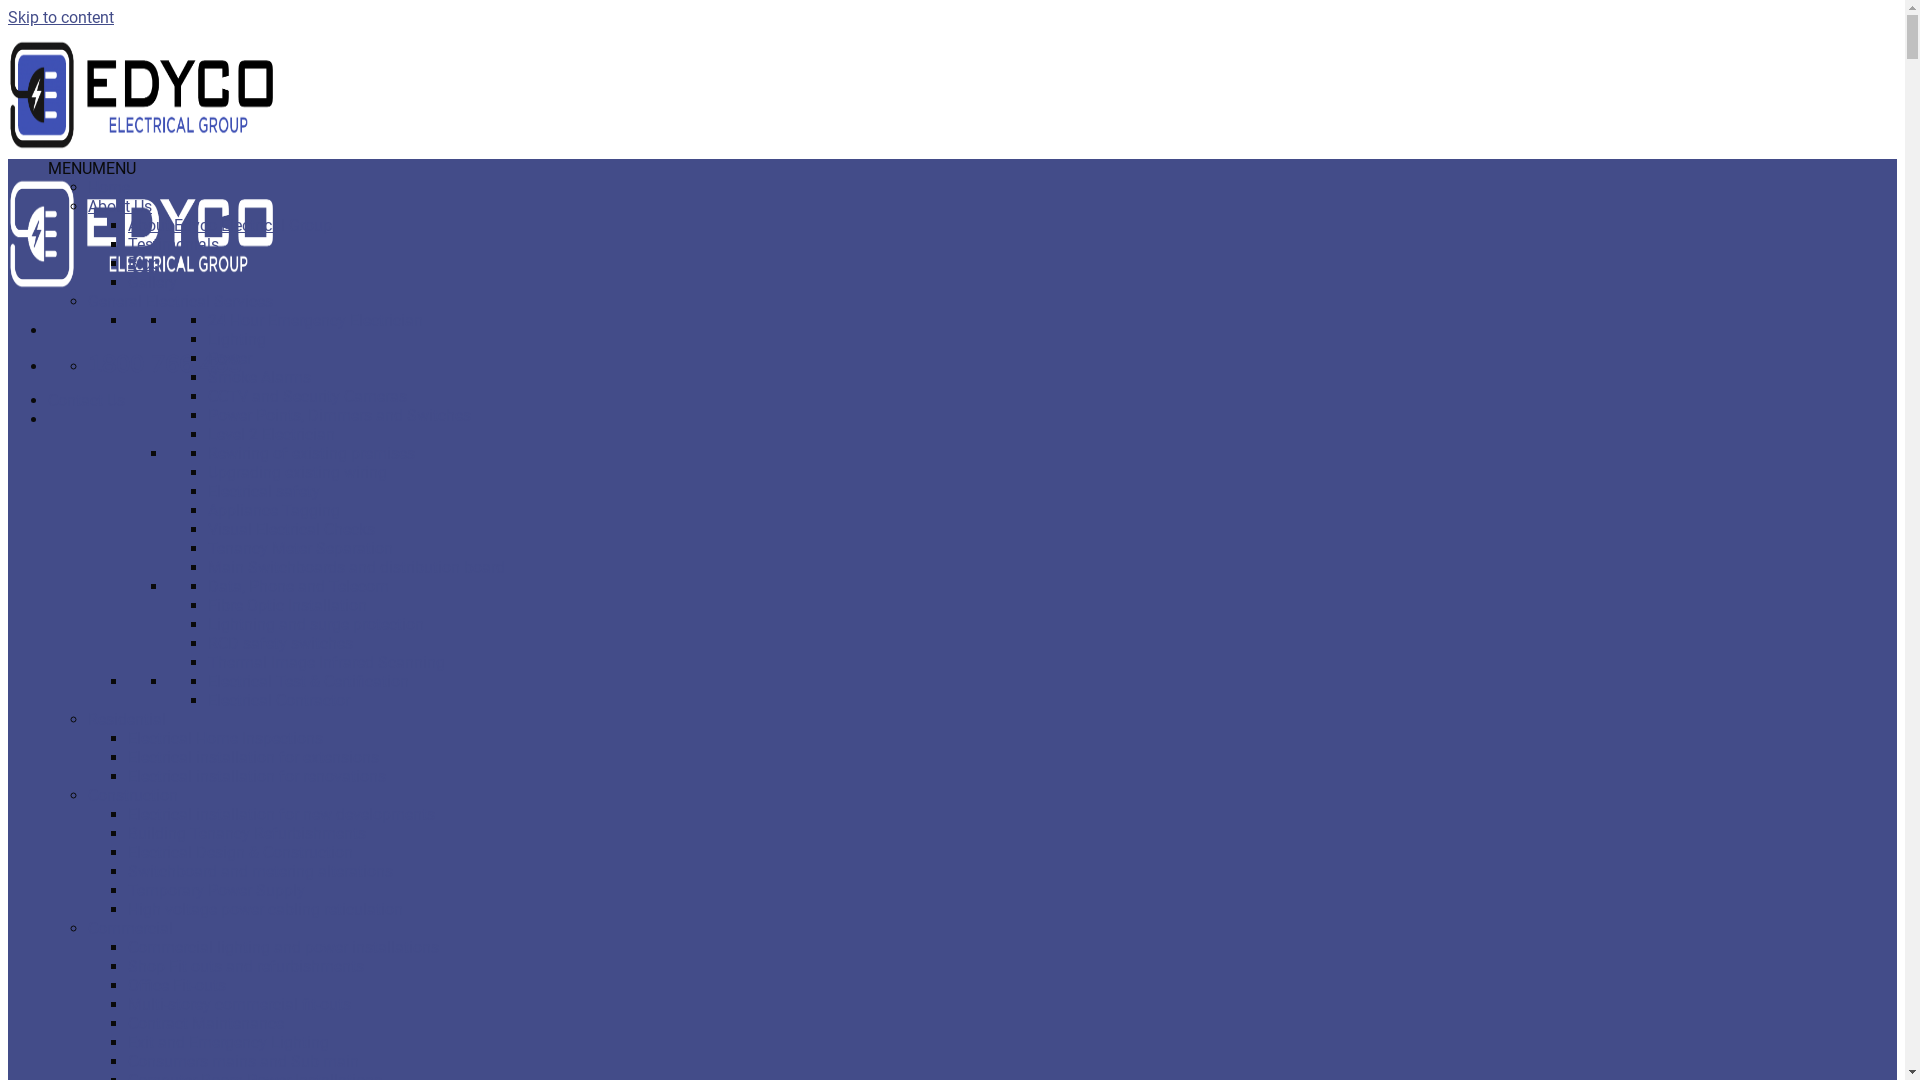 This screenshot has width=1920, height=1080. What do you see at coordinates (247, 834) in the screenshot?
I see `Building Tenancy Refurbishments` at bounding box center [247, 834].